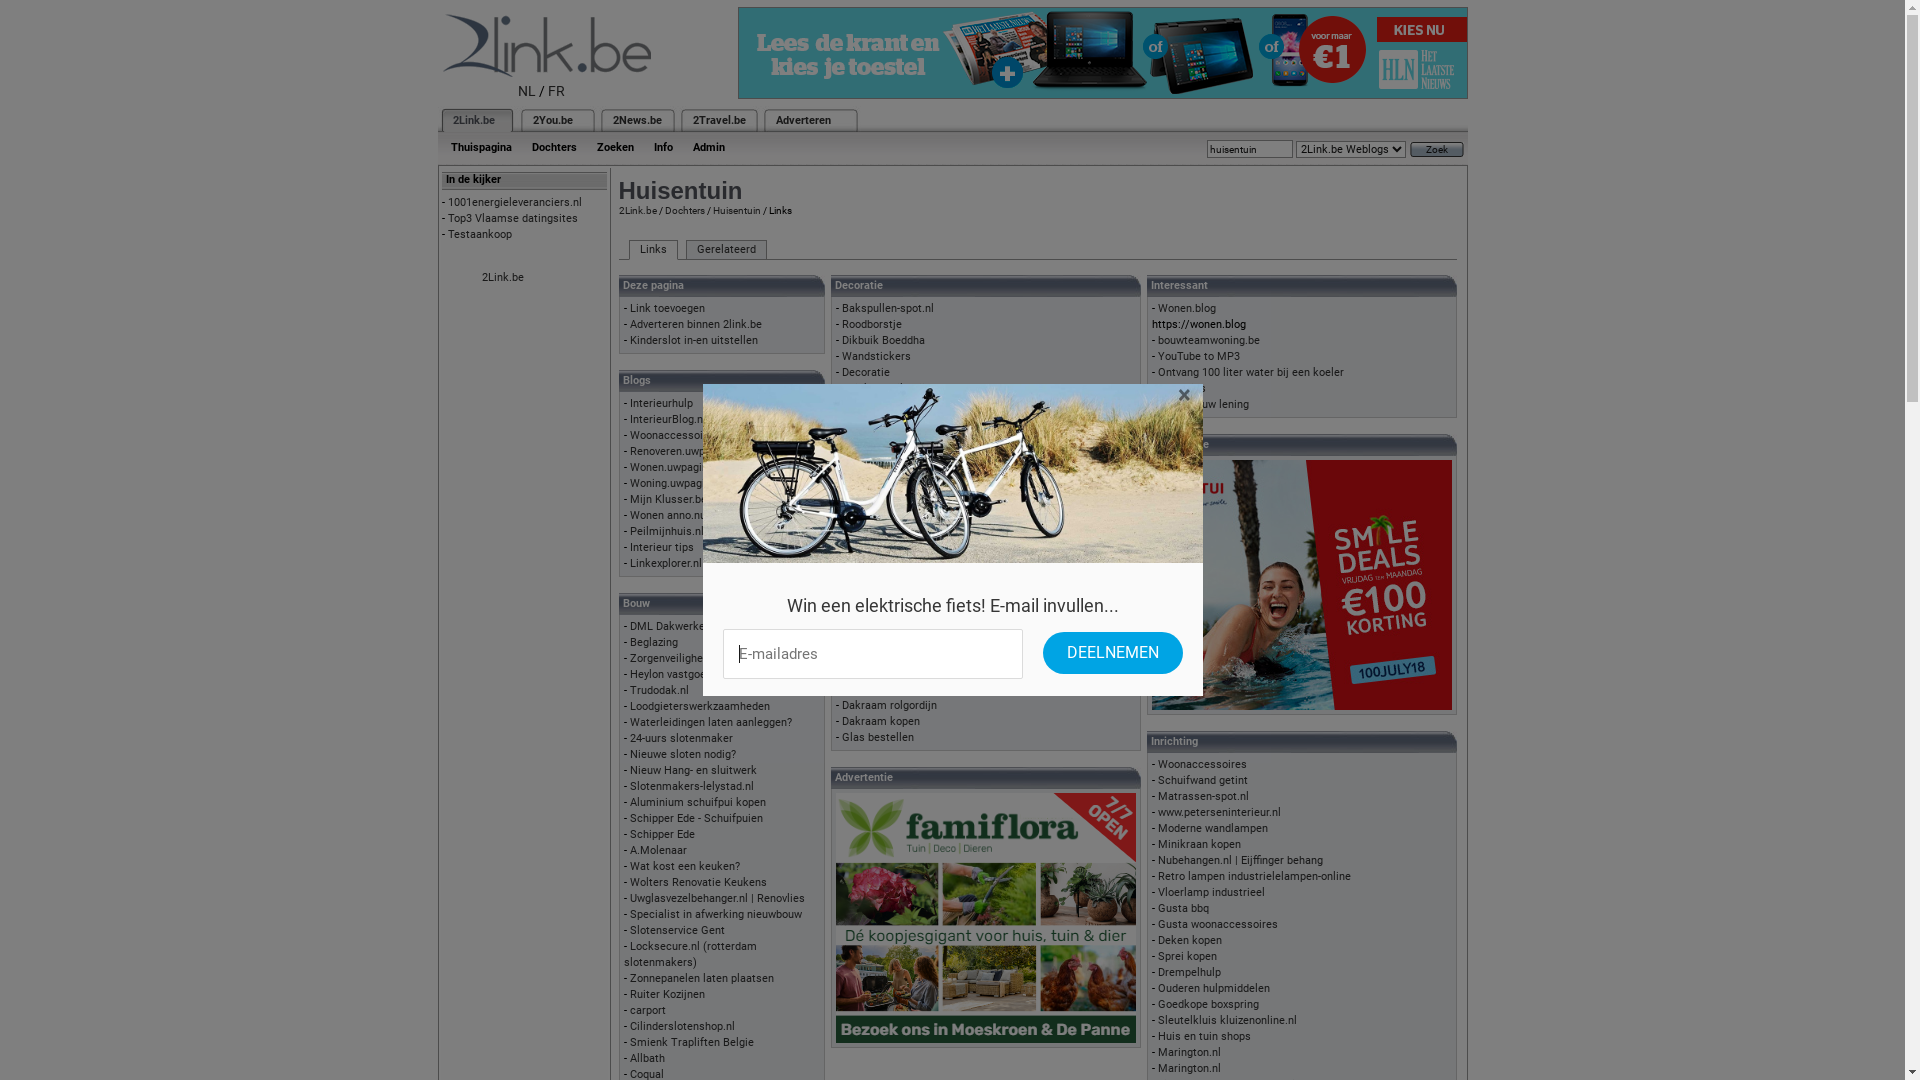 The height and width of the screenshot is (1080, 1920). What do you see at coordinates (472, 120) in the screenshot?
I see `2Link.be` at bounding box center [472, 120].